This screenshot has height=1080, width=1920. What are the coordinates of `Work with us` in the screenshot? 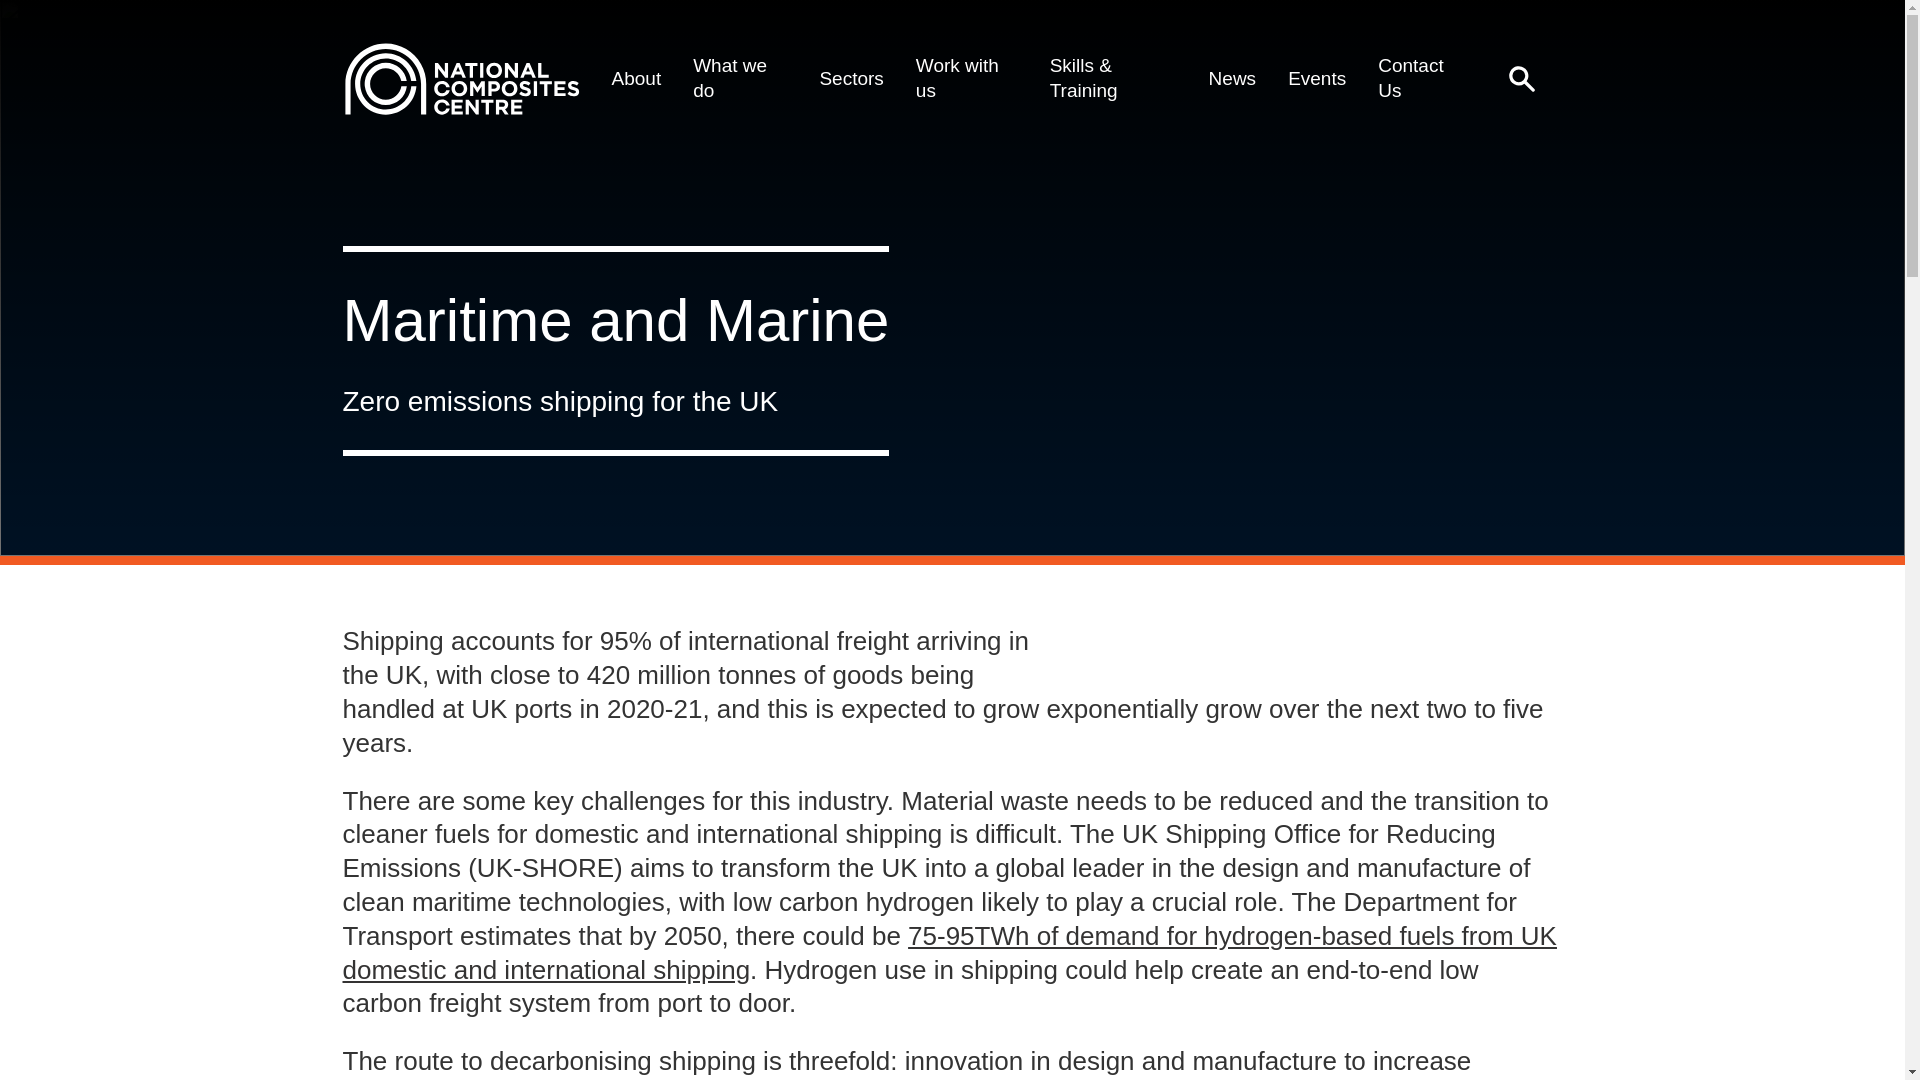 It's located at (966, 78).